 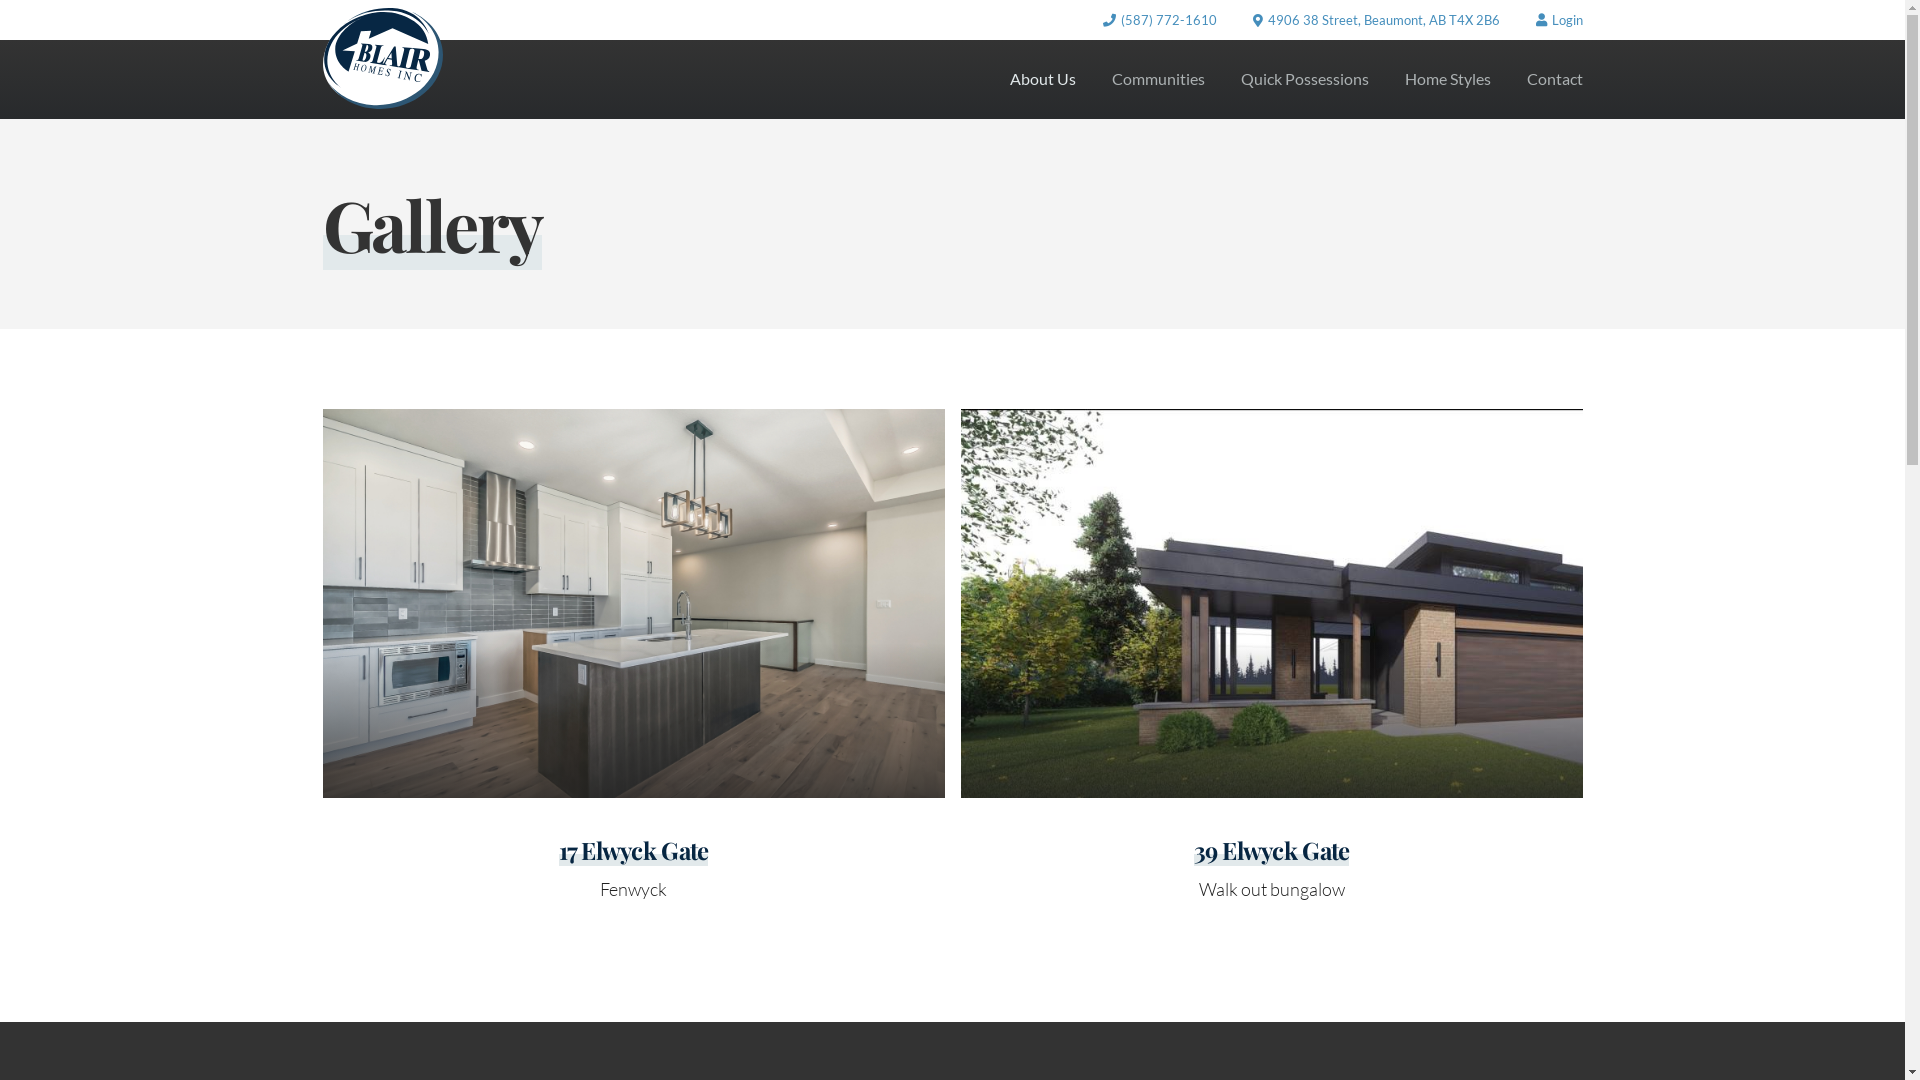 What do you see at coordinates (1384, 20) in the screenshot?
I see `4906 38 Street, Beaumont, AB T4X 2B6` at bounding box center [1384, 20].